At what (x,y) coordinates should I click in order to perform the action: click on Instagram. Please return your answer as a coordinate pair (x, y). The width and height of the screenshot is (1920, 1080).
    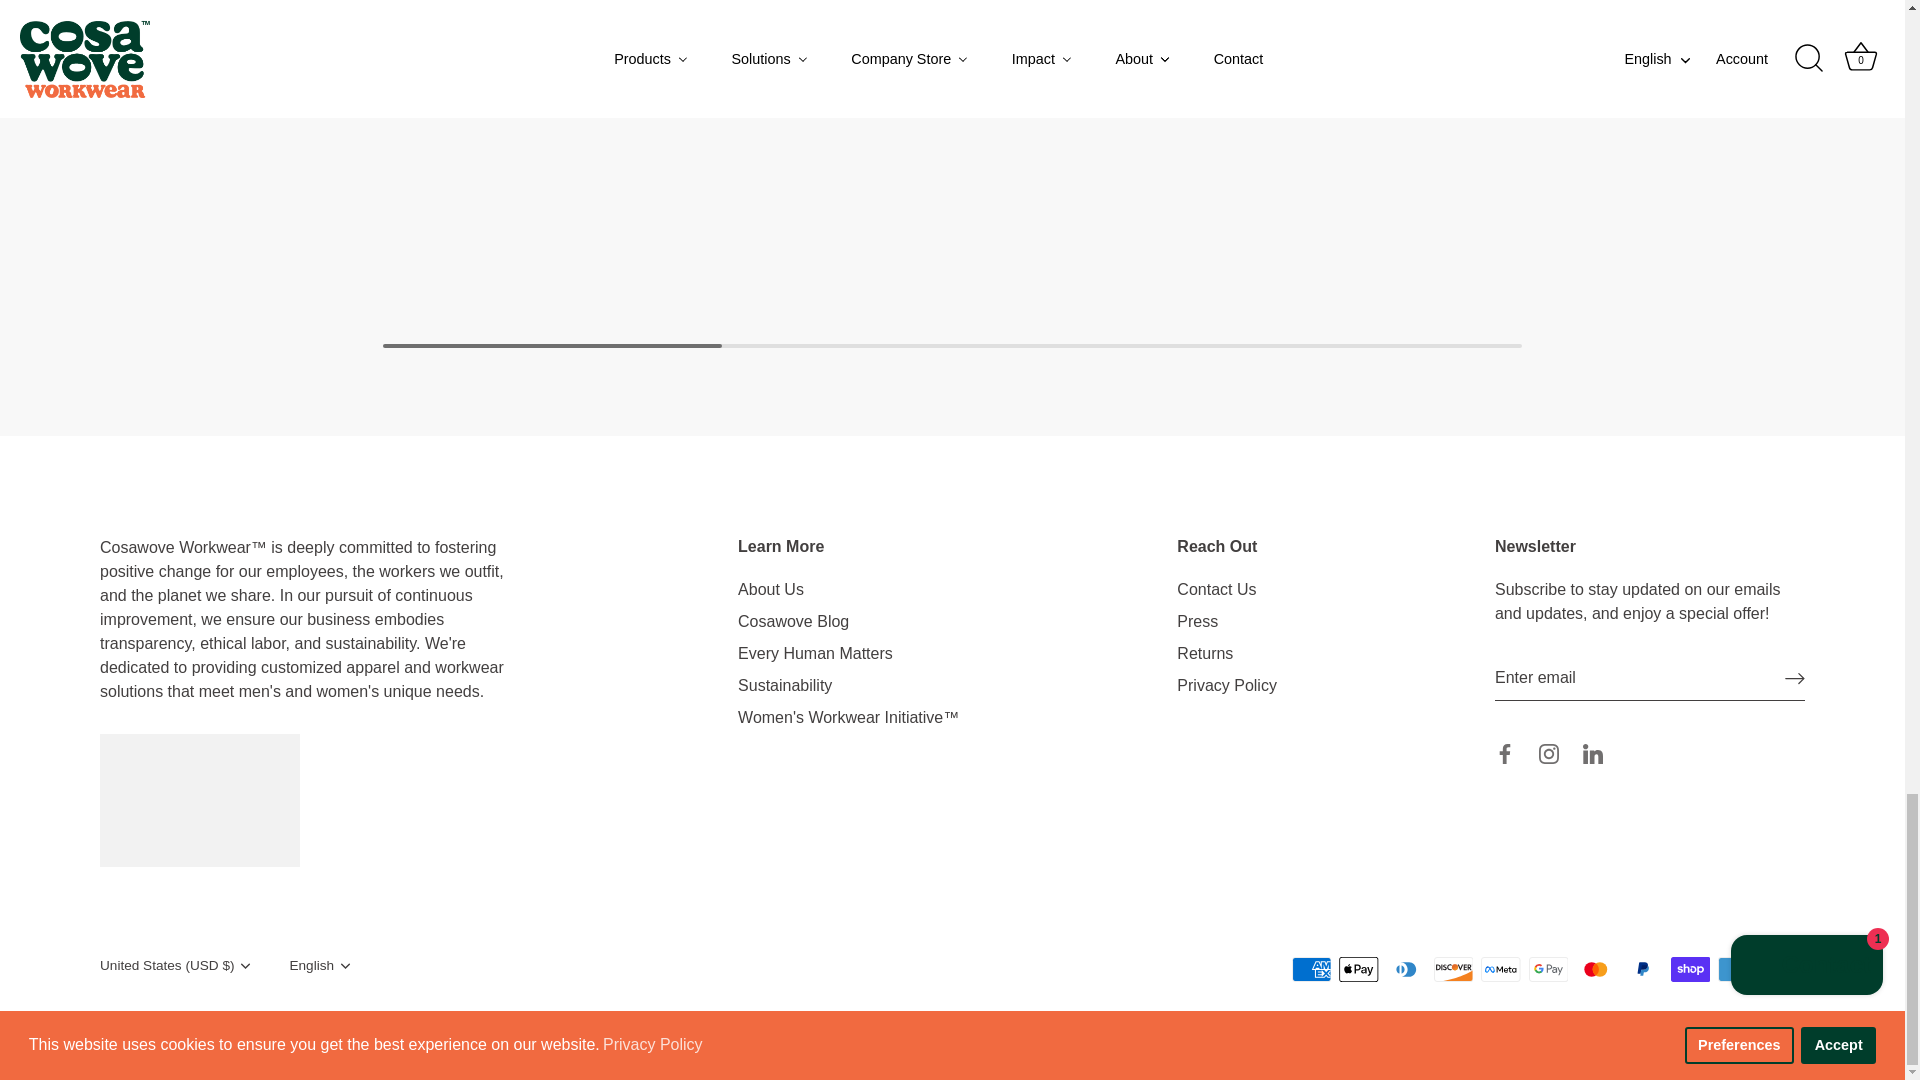
    Looking at the image, I should click on (1549, 754).